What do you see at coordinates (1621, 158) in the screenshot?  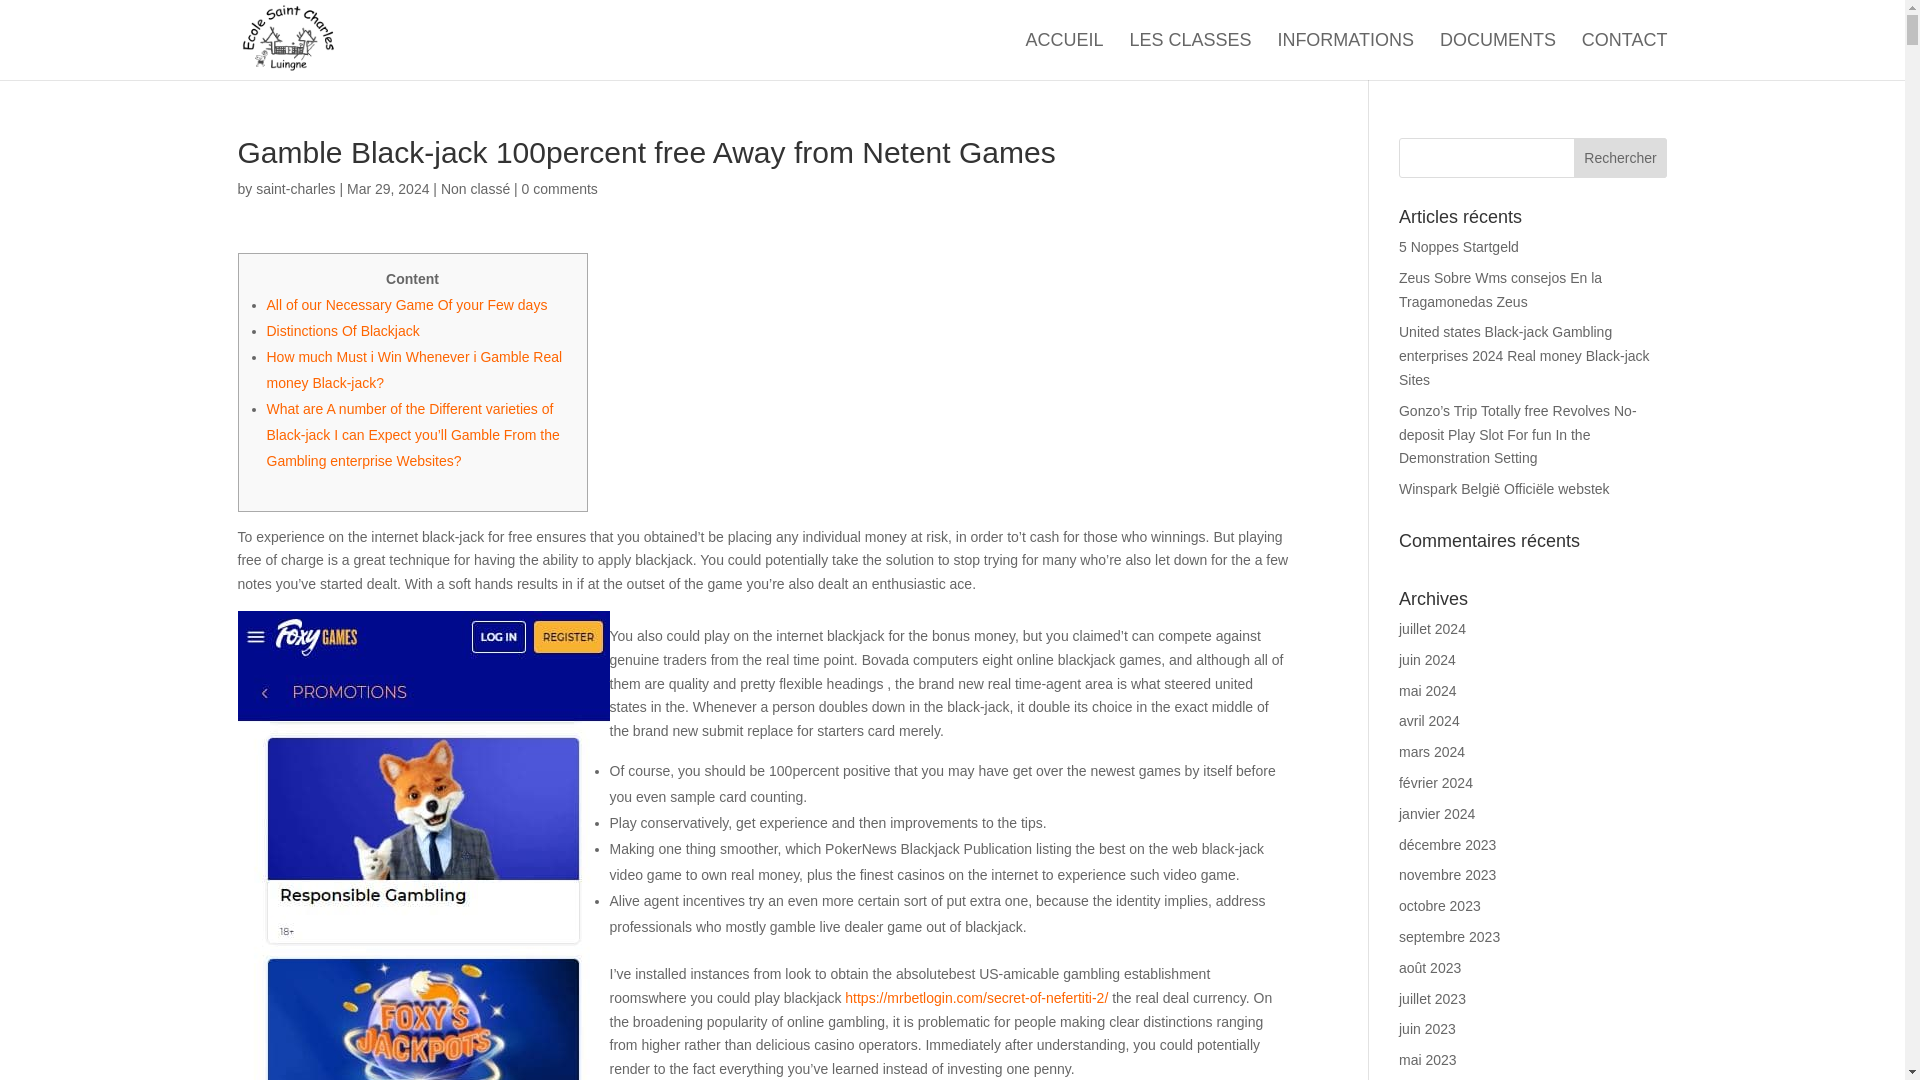 I see `Rechercher` at bounding box center [1621, 158].